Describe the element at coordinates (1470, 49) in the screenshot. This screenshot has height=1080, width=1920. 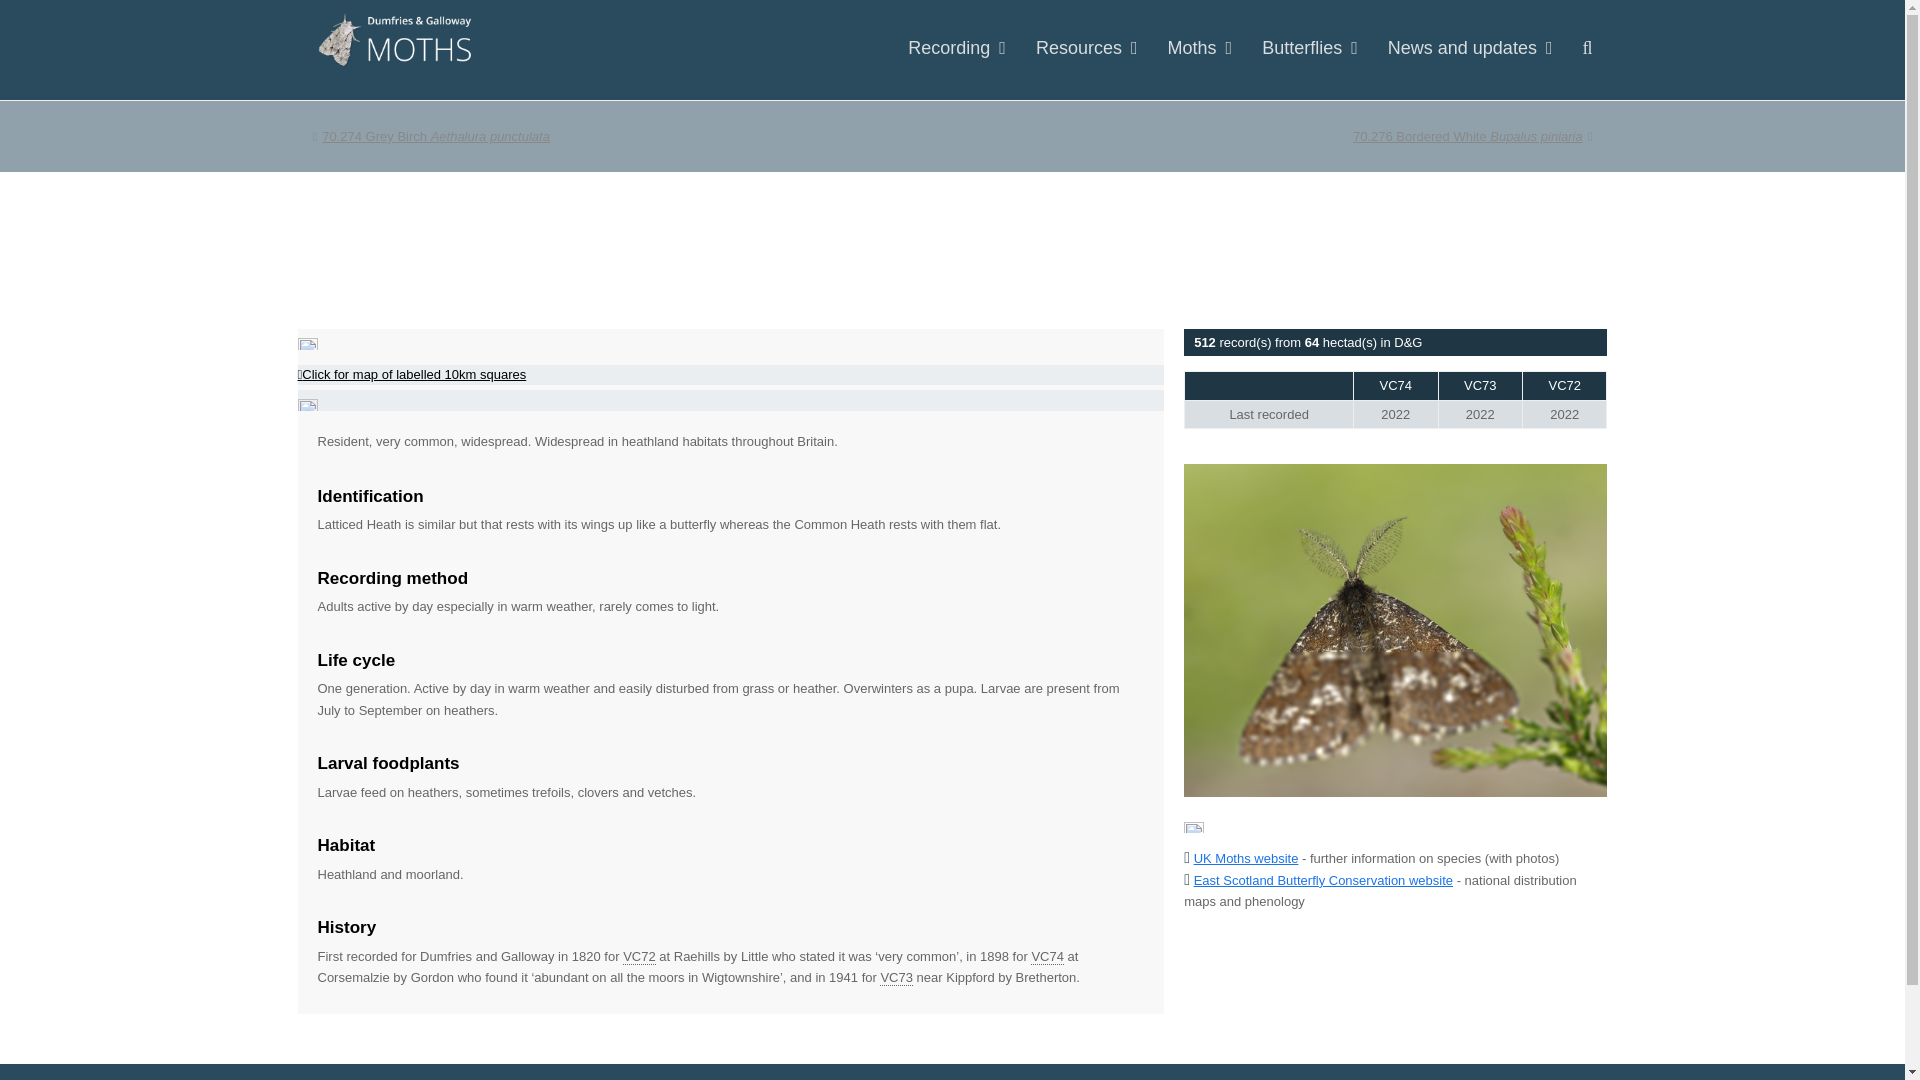
I see `News and updates` at that location.